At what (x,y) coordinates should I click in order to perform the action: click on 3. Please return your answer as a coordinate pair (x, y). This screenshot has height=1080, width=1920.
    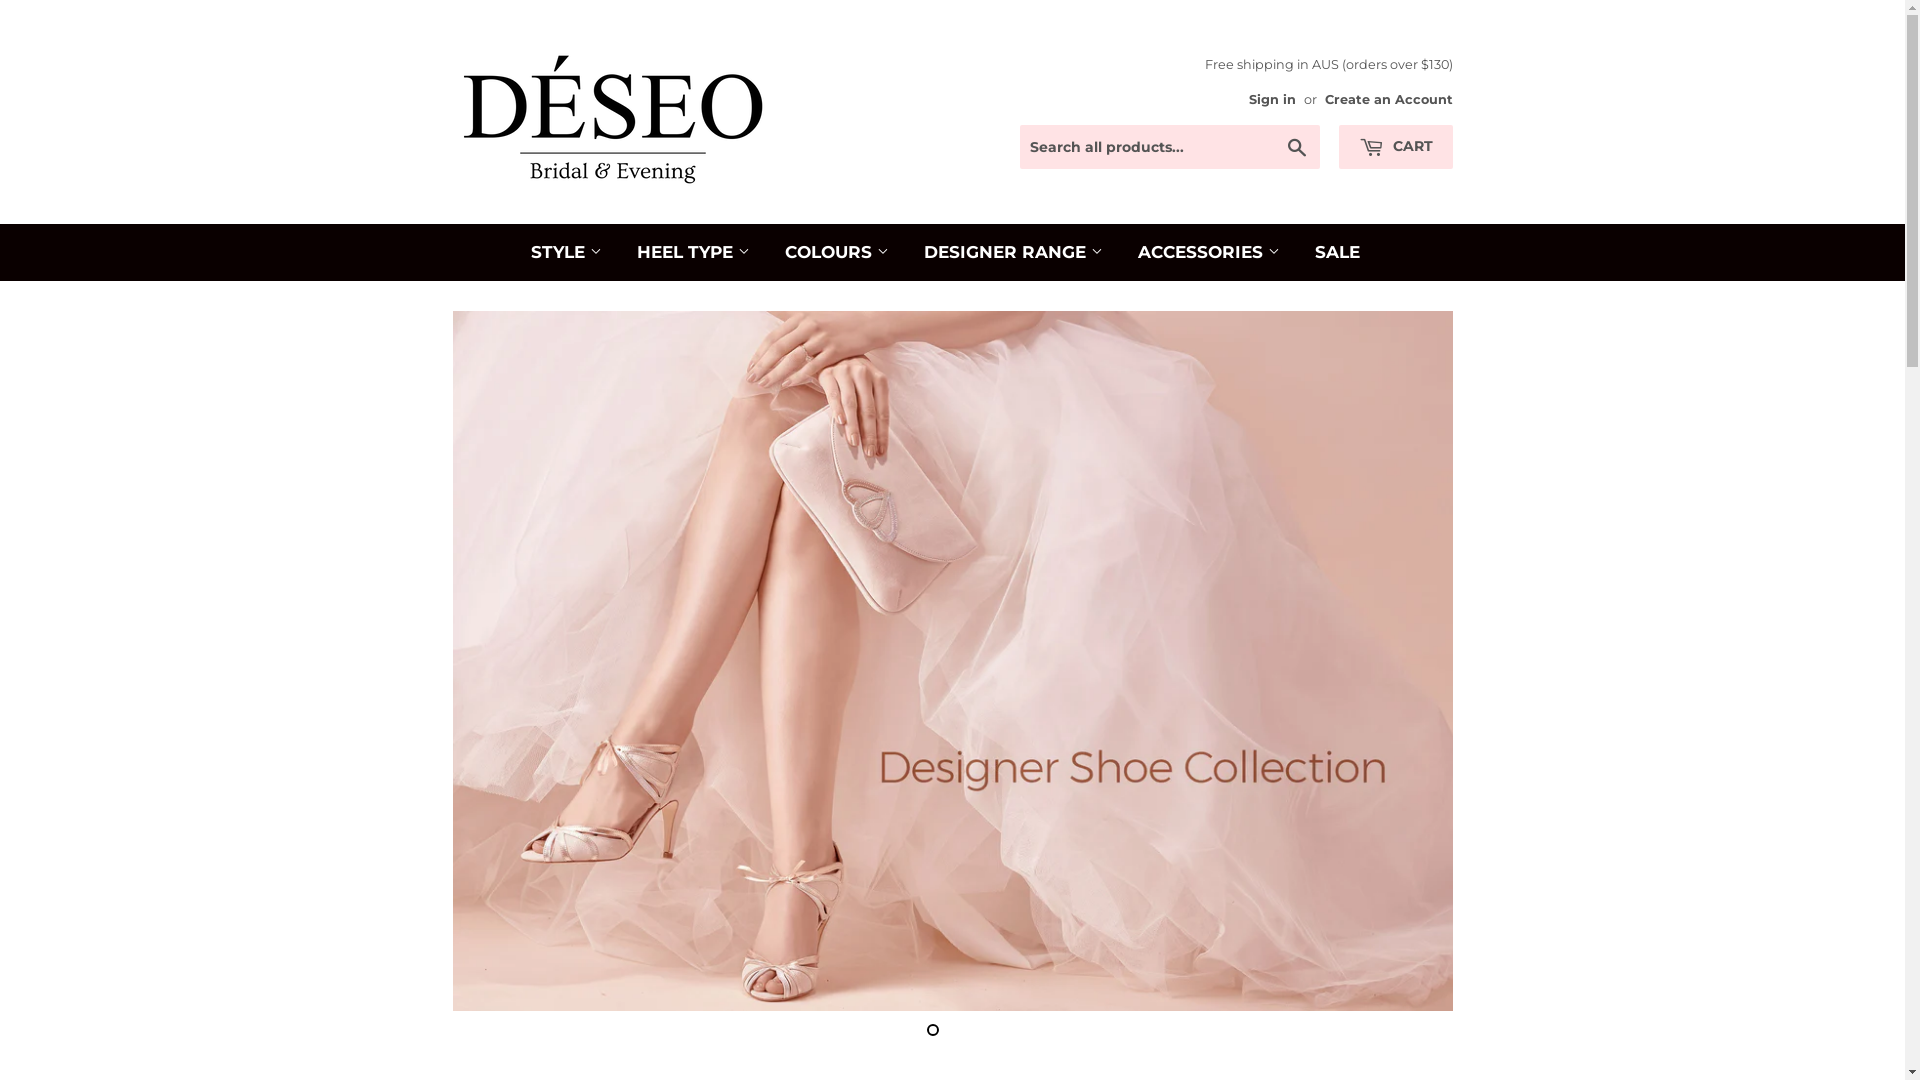
    Looking at the image, I should click on (972, 1030).